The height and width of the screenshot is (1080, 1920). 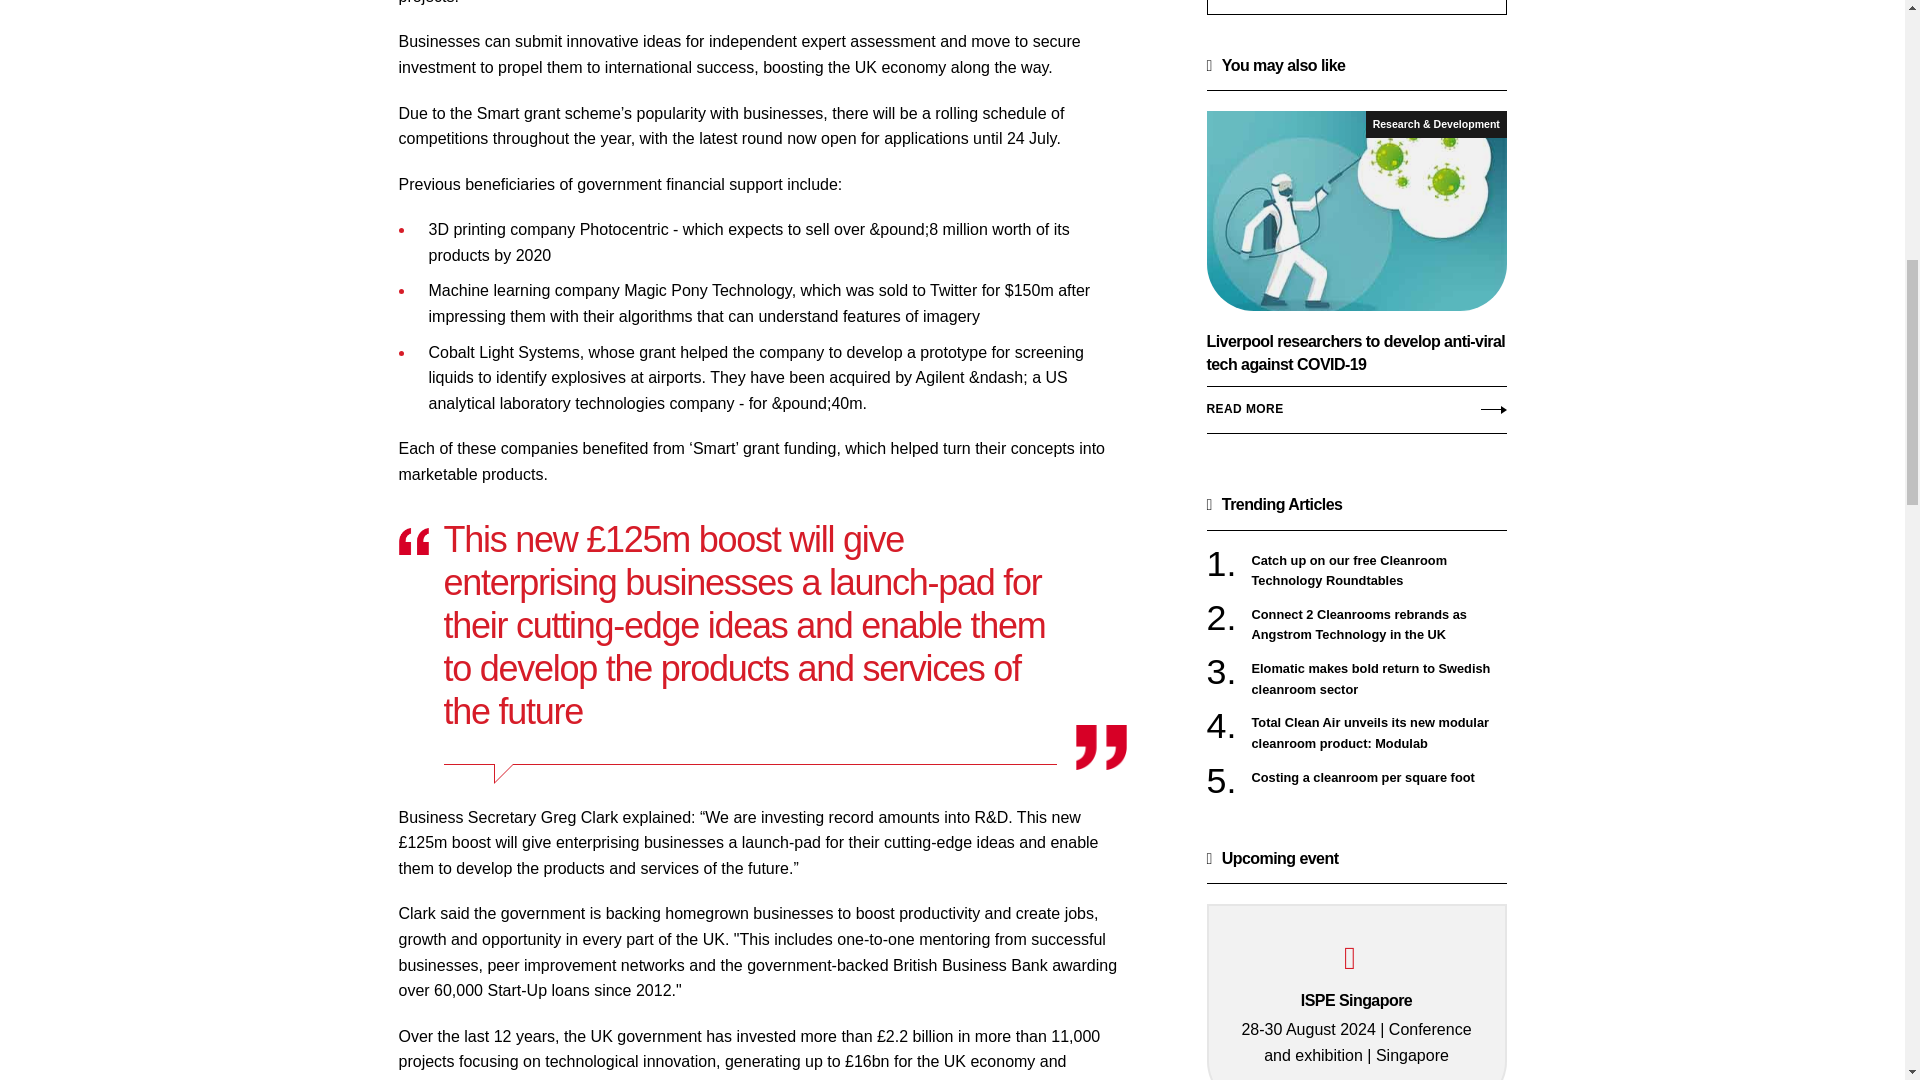 I want to click on Elomatic makes bold return to Swedish cleanroom sector, so click(x=1379, y=678).